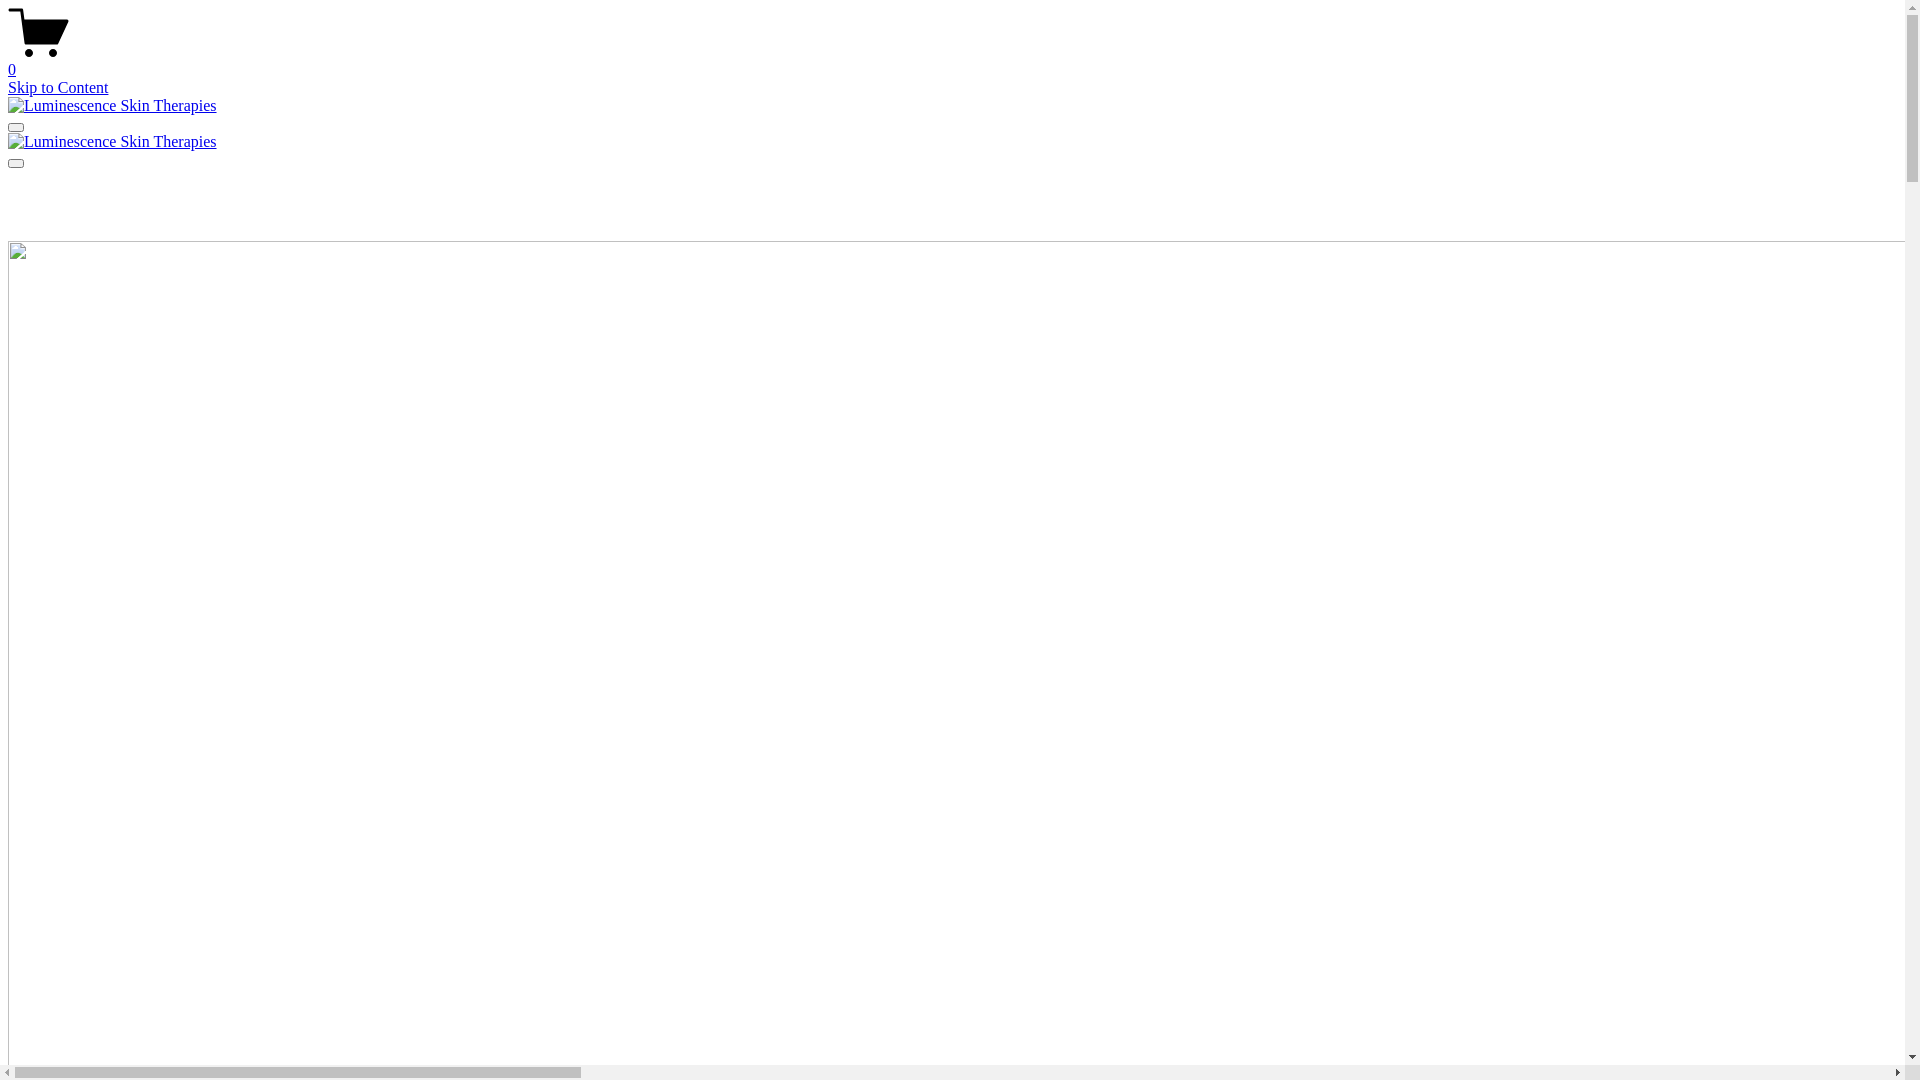  I want to click on 0, so click(952, 61).